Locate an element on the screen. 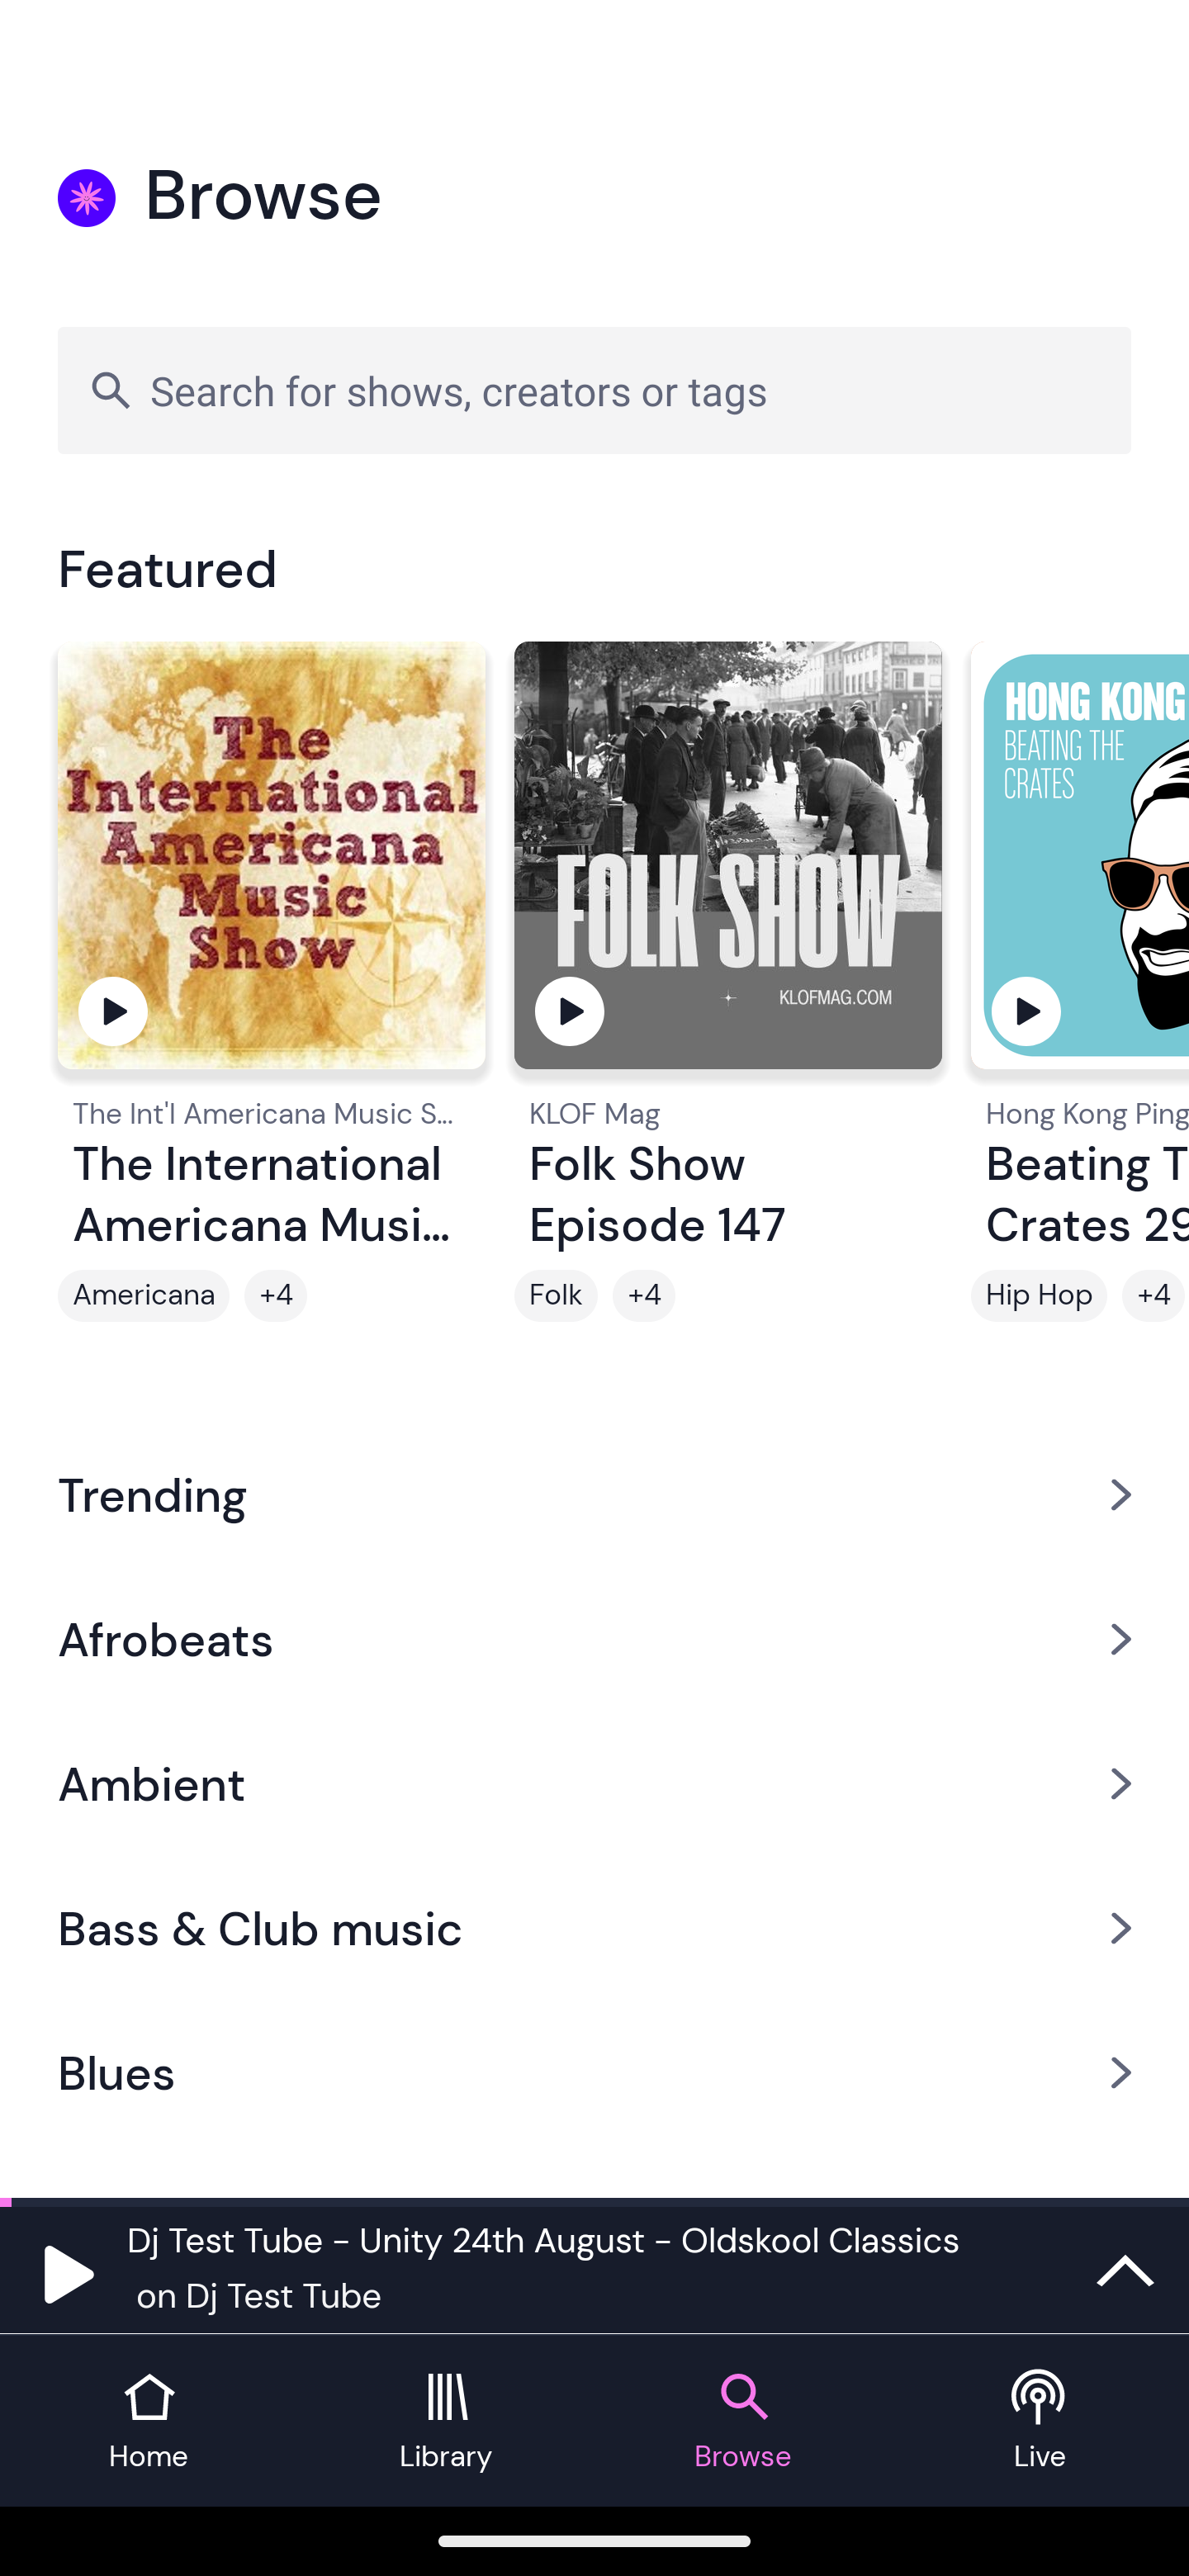 The image size is (1189, 2576). Trending is located at coordinates (594, 1494).